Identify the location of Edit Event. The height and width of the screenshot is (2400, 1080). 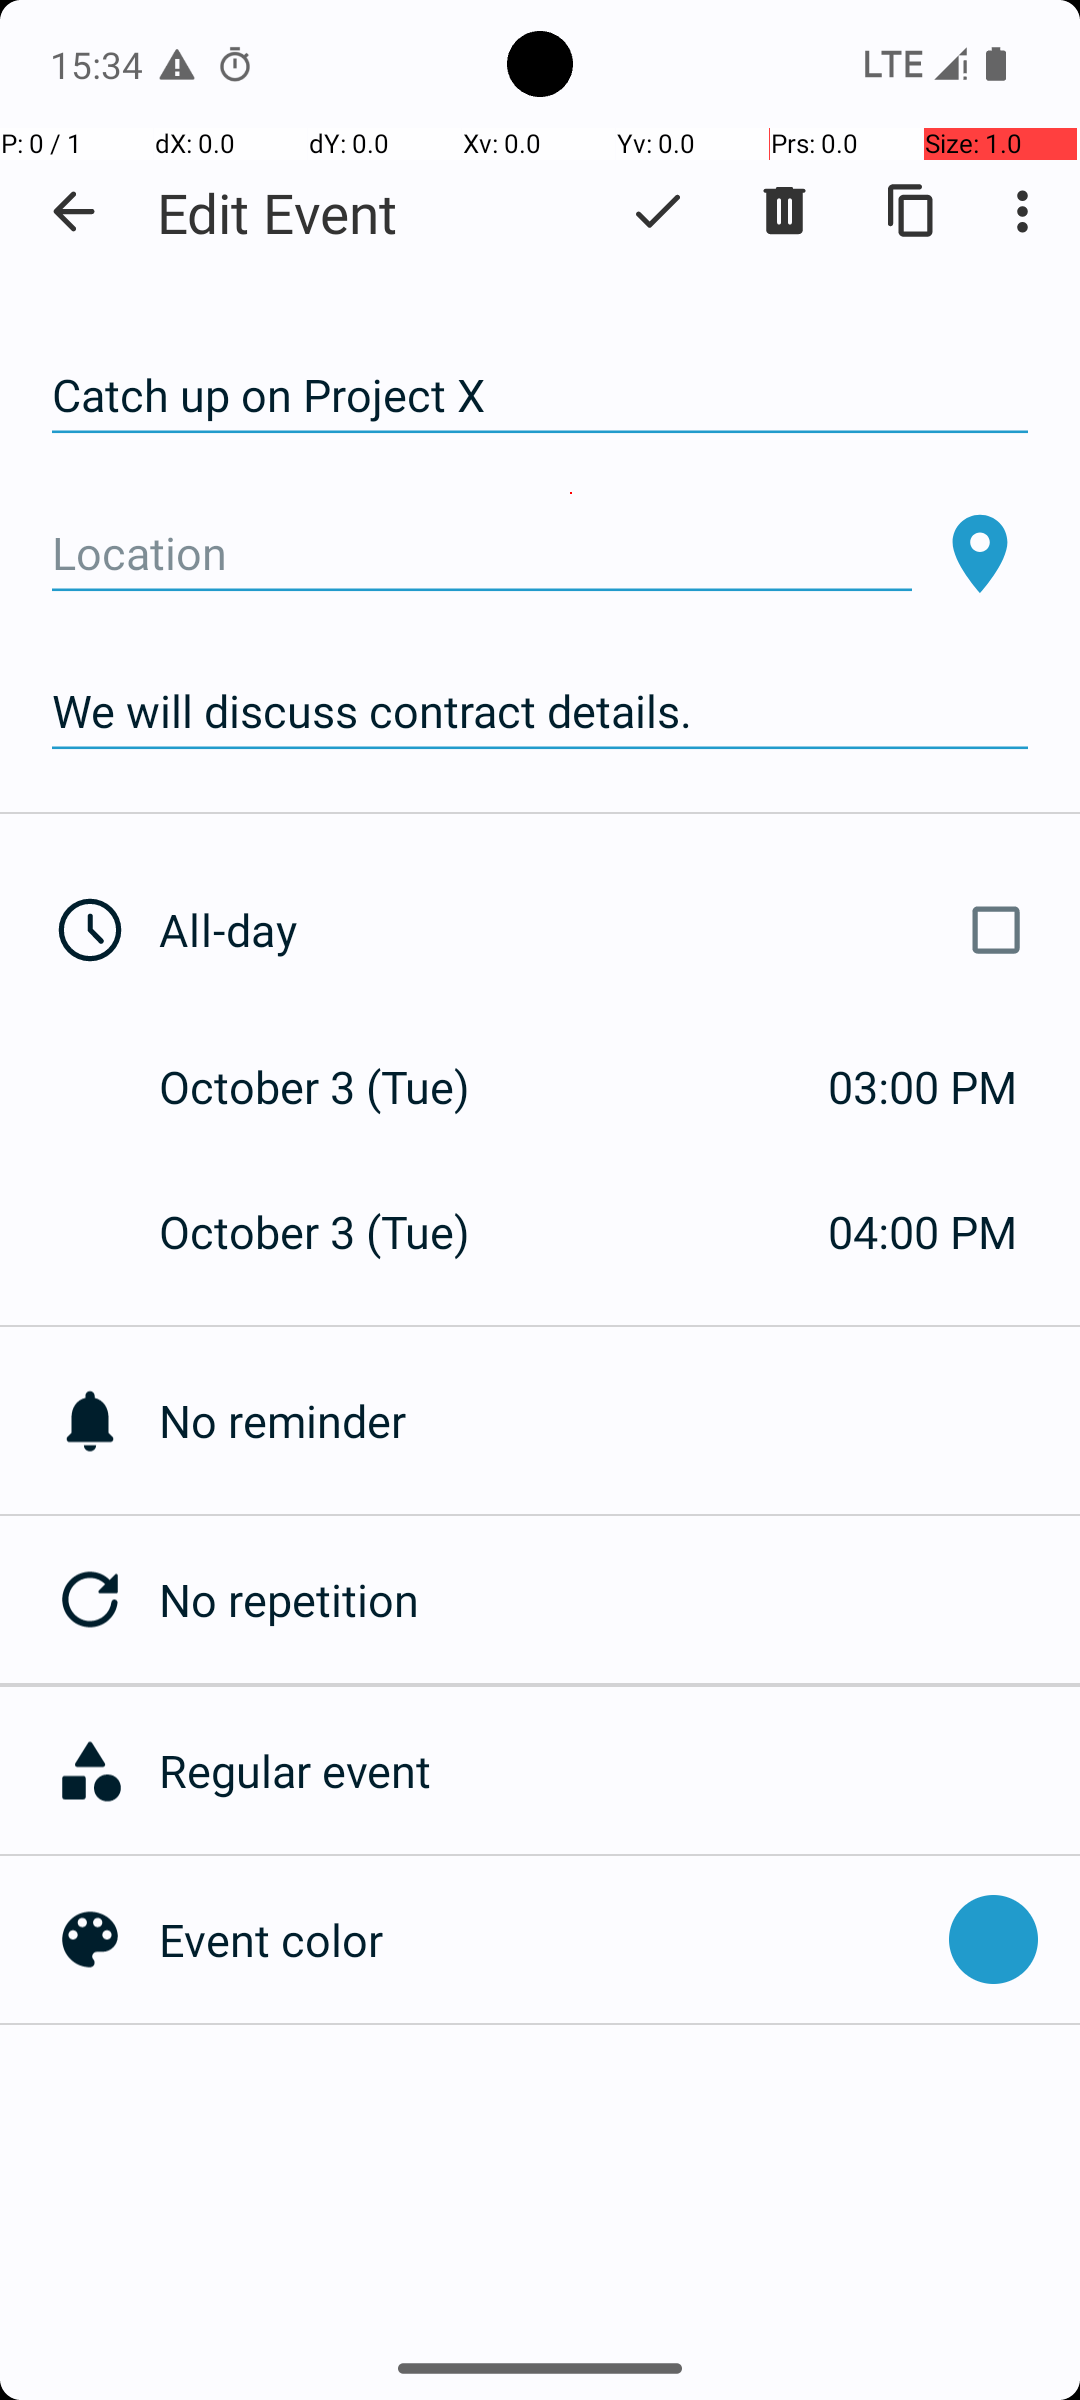
(278, 212).